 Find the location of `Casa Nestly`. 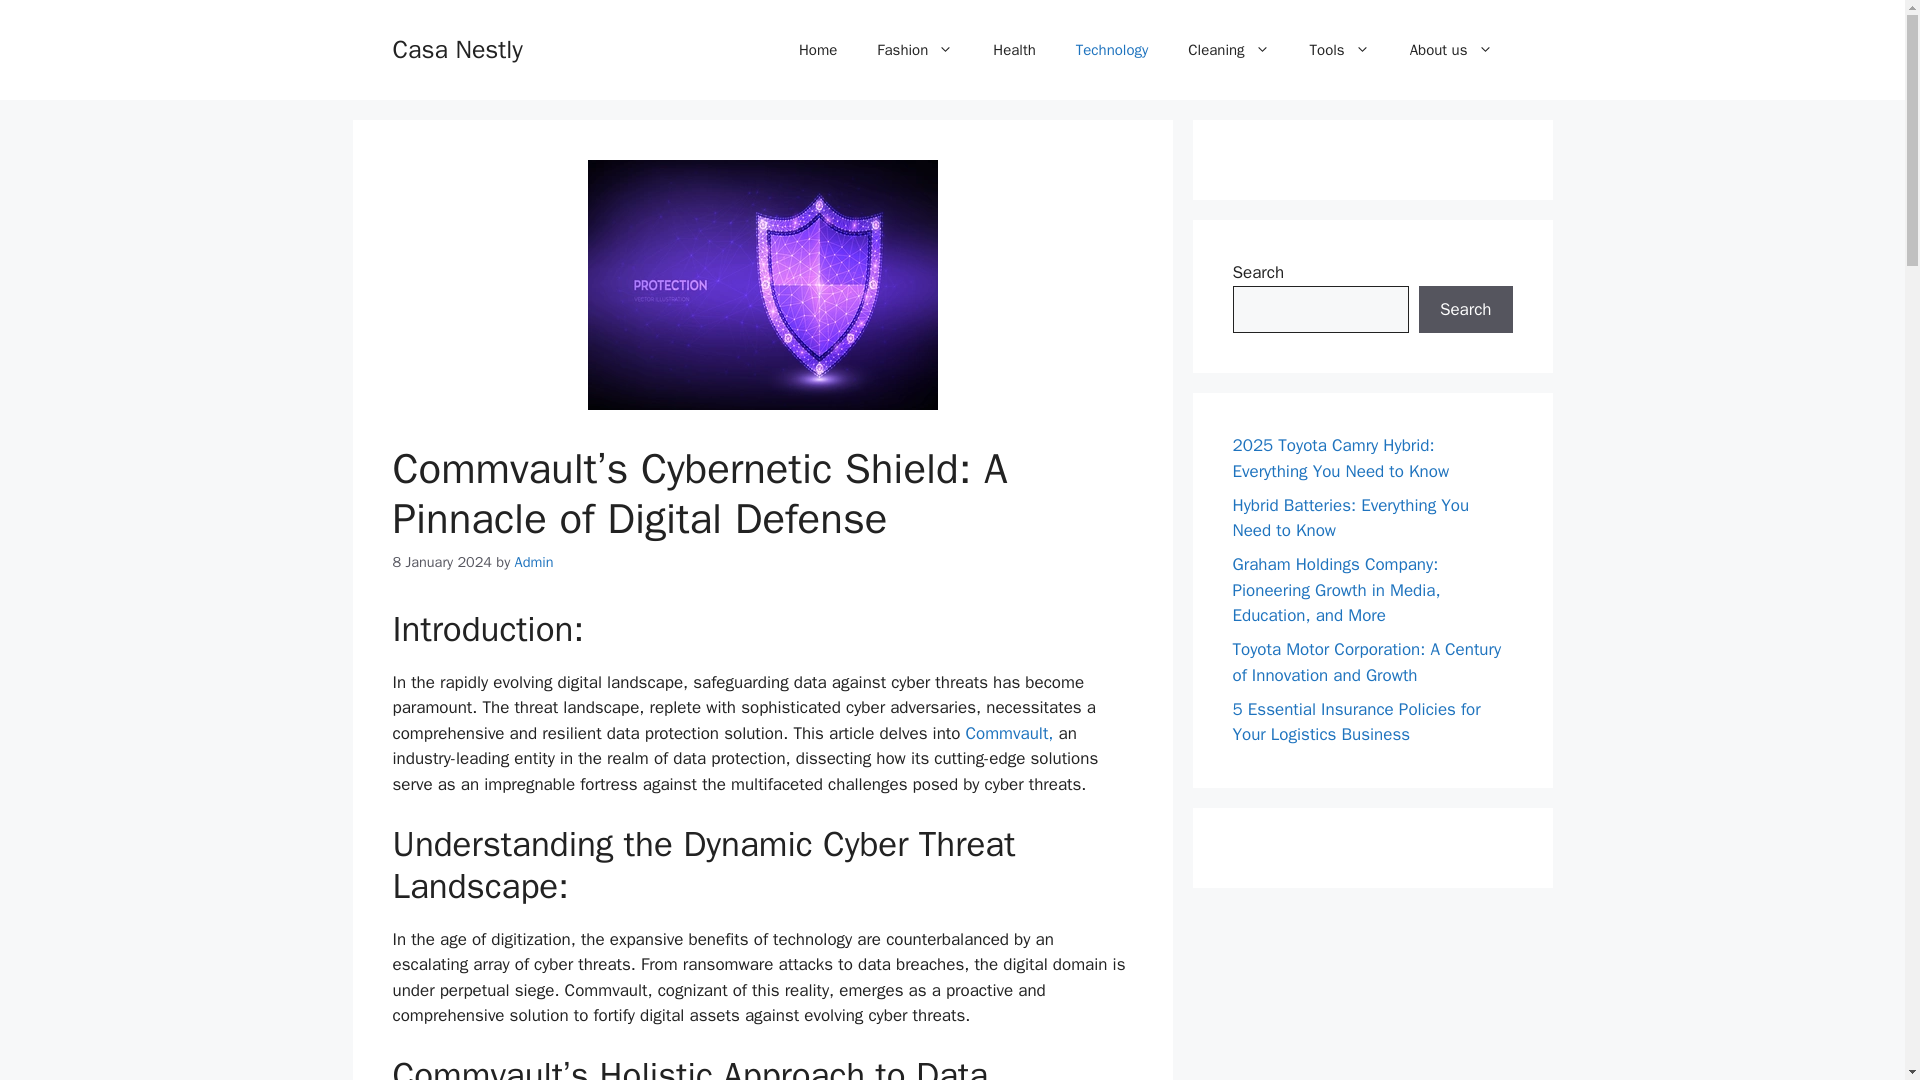

Casa Nestly is located at coordinates (456, 48).